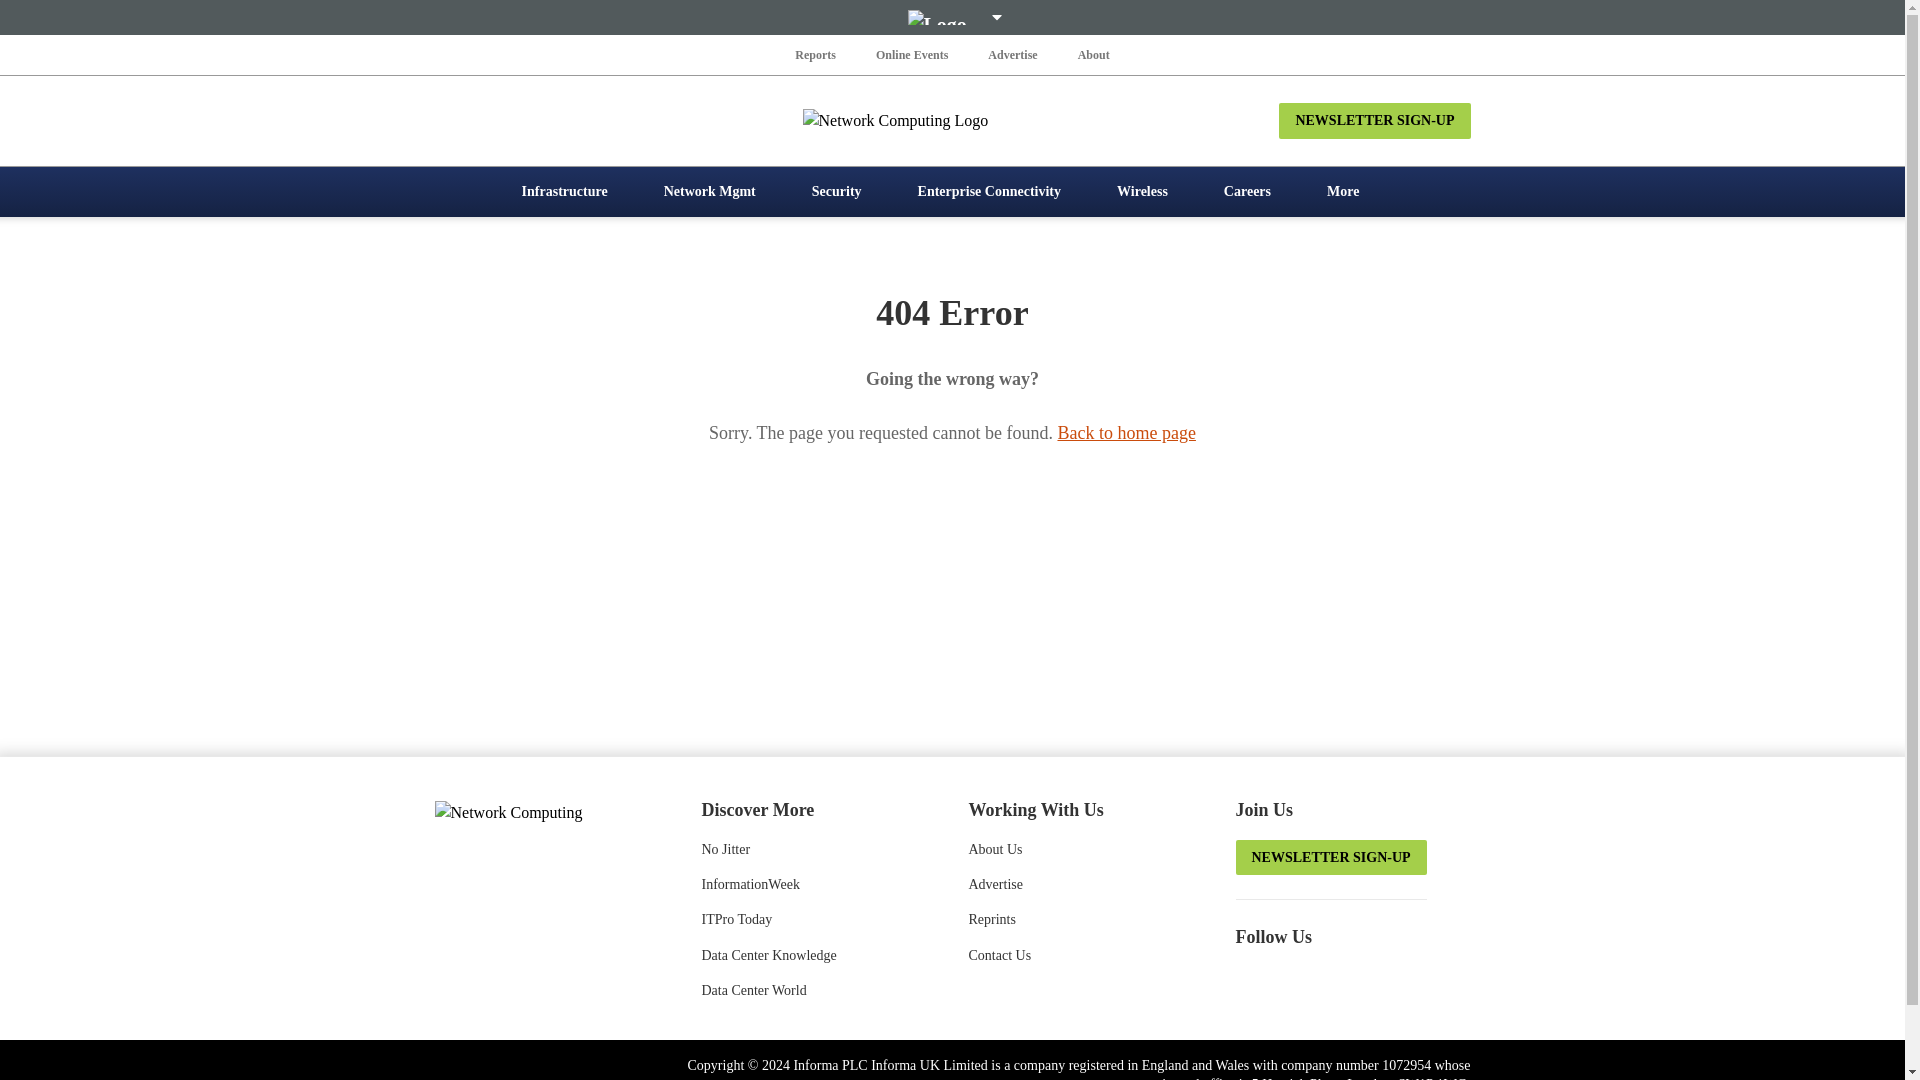 The height and width of the screenshot is (1080, 1920). I want to click on About, so click(1093, 54).